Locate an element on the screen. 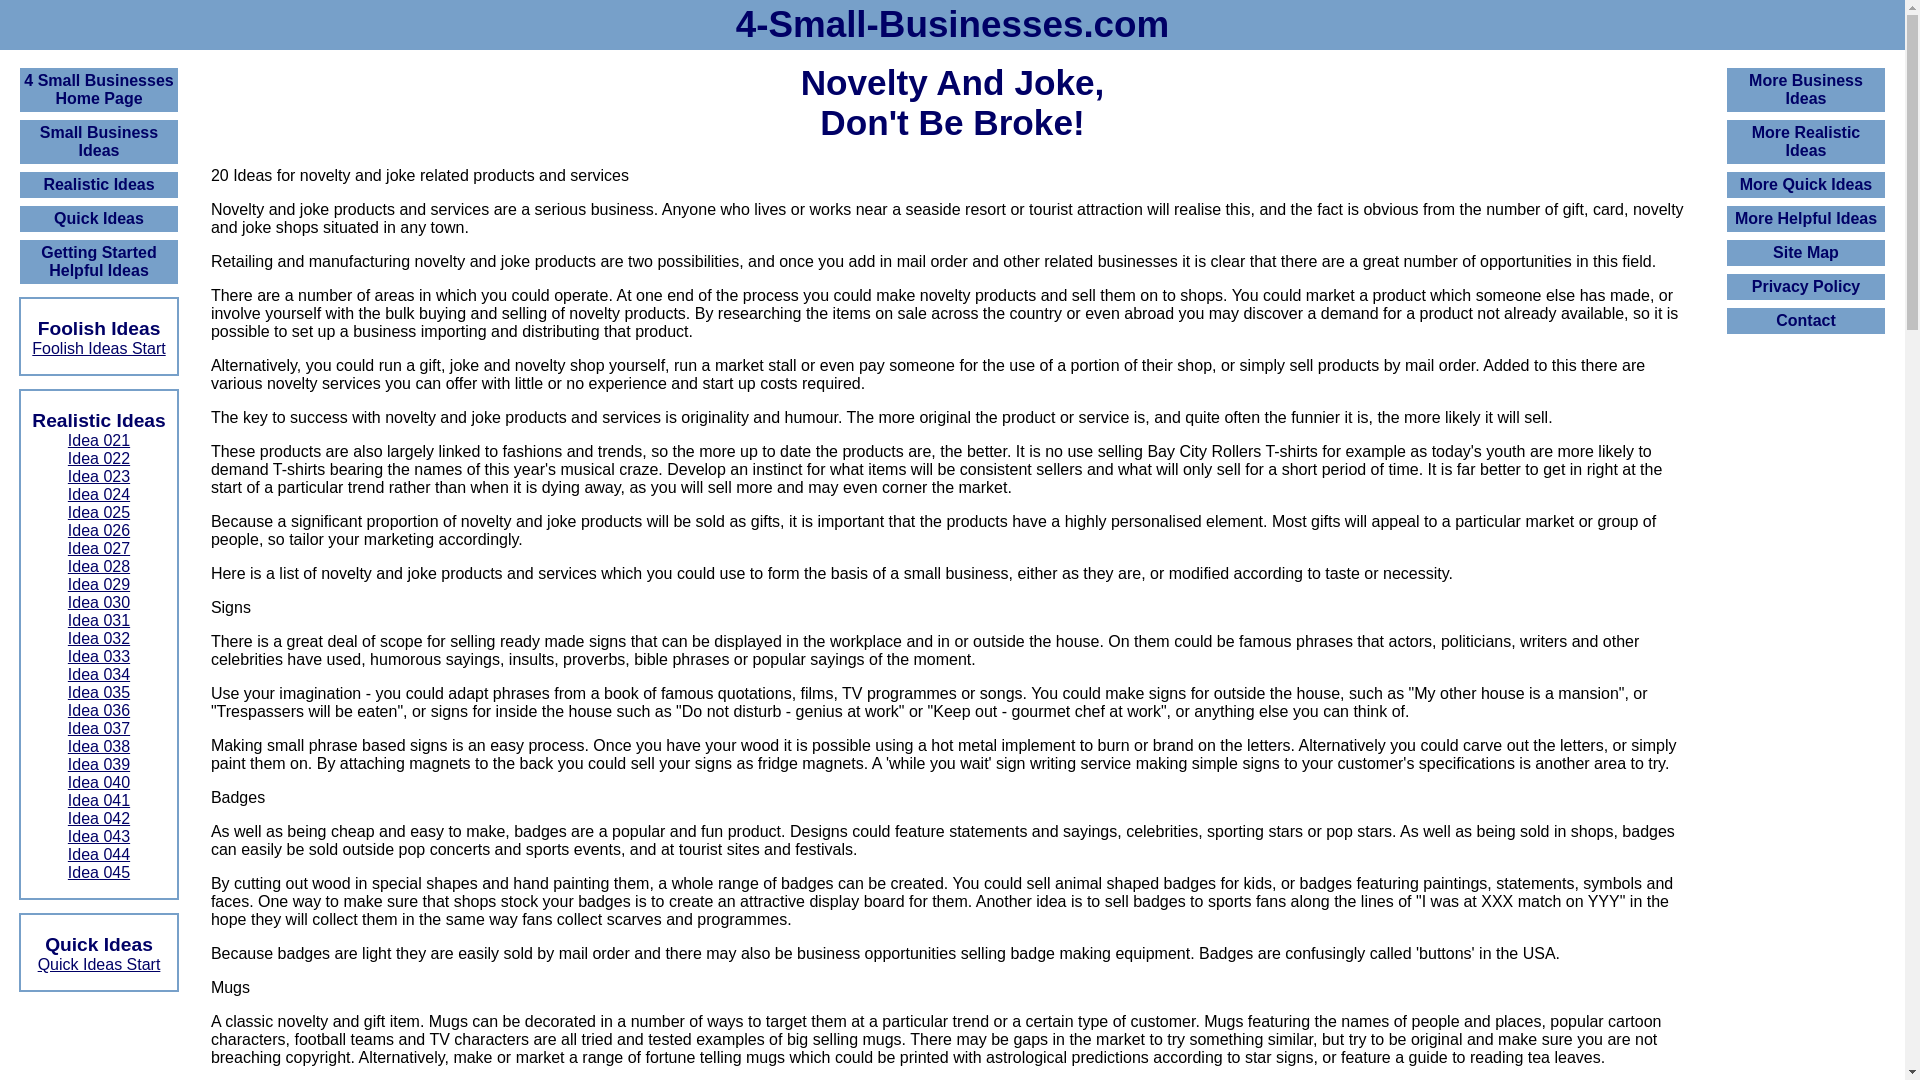 Image resolution: width=1920 pixels, height=1080 pixels. Idea 035 is located at coordinates (99, 692).